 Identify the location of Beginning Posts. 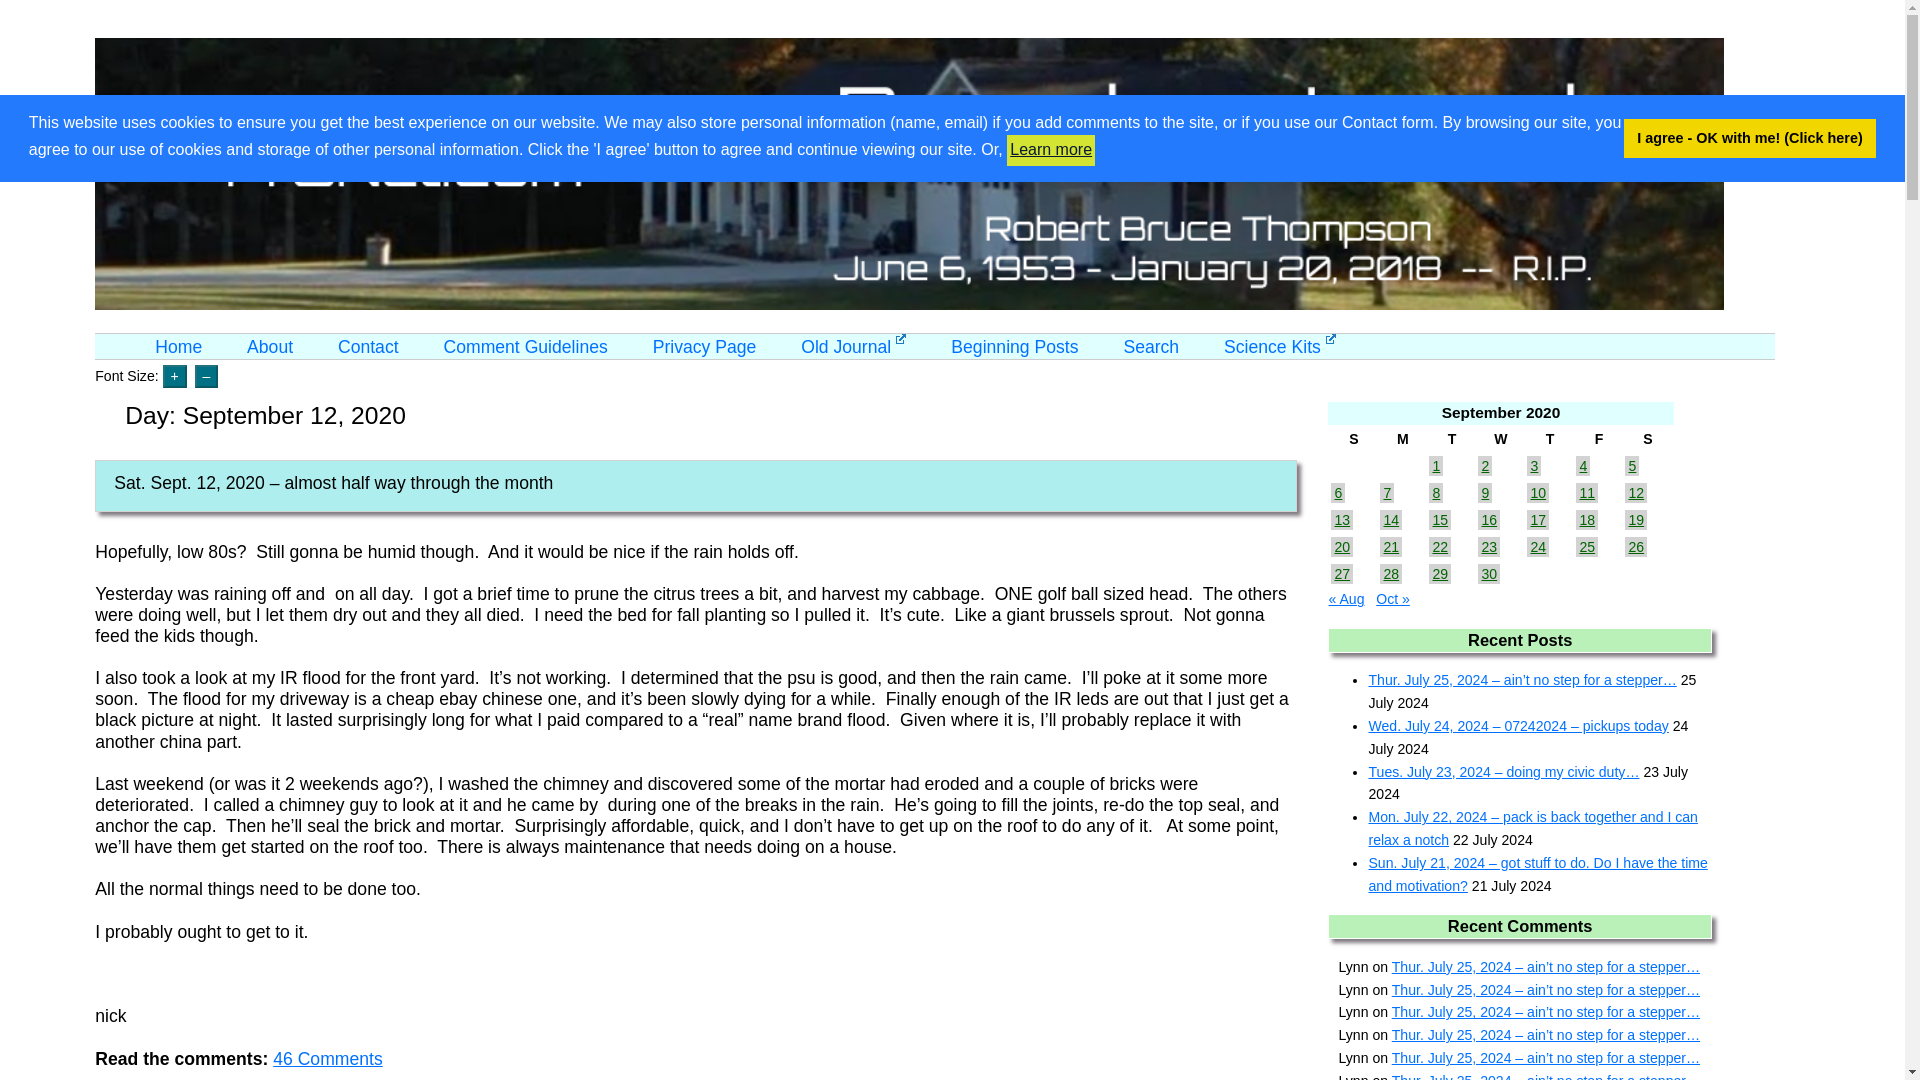
(1014, 346).